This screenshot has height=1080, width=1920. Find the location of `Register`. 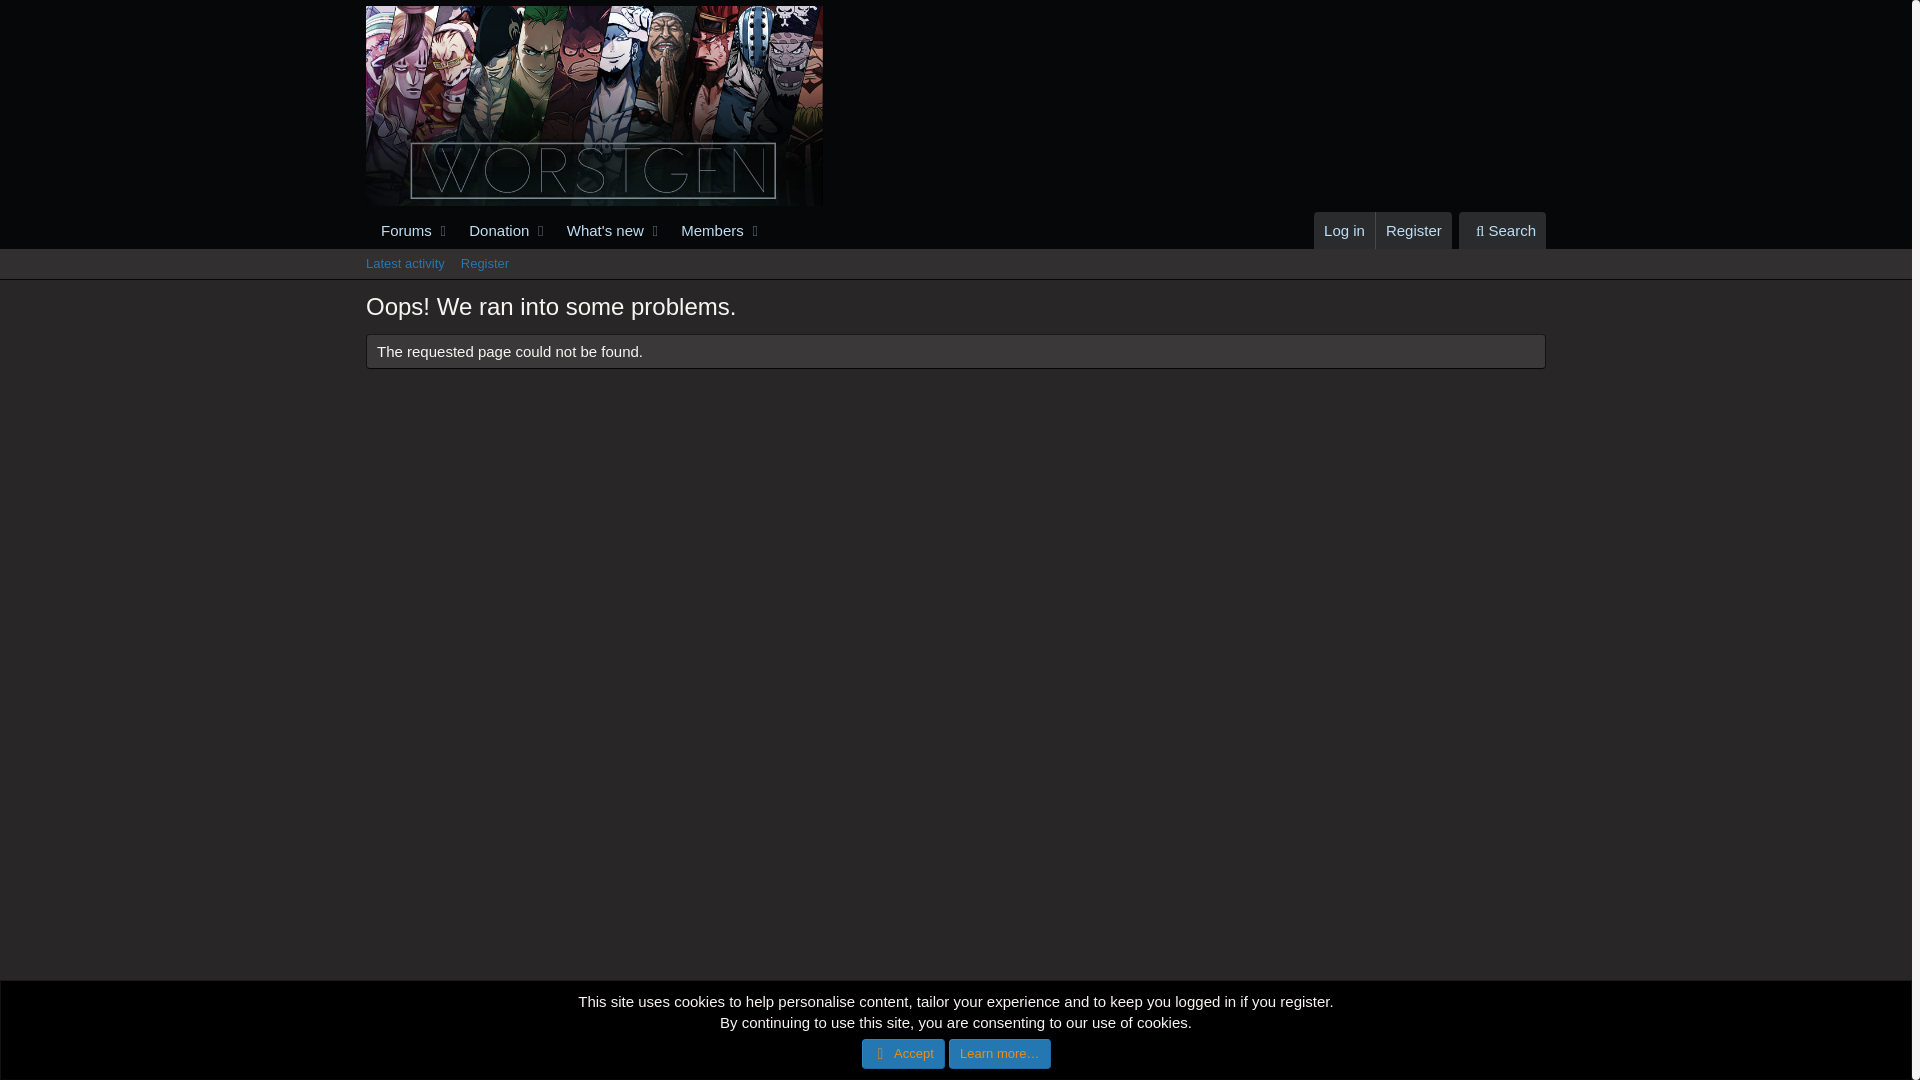

Register is located at coordinates (1499, 1060).